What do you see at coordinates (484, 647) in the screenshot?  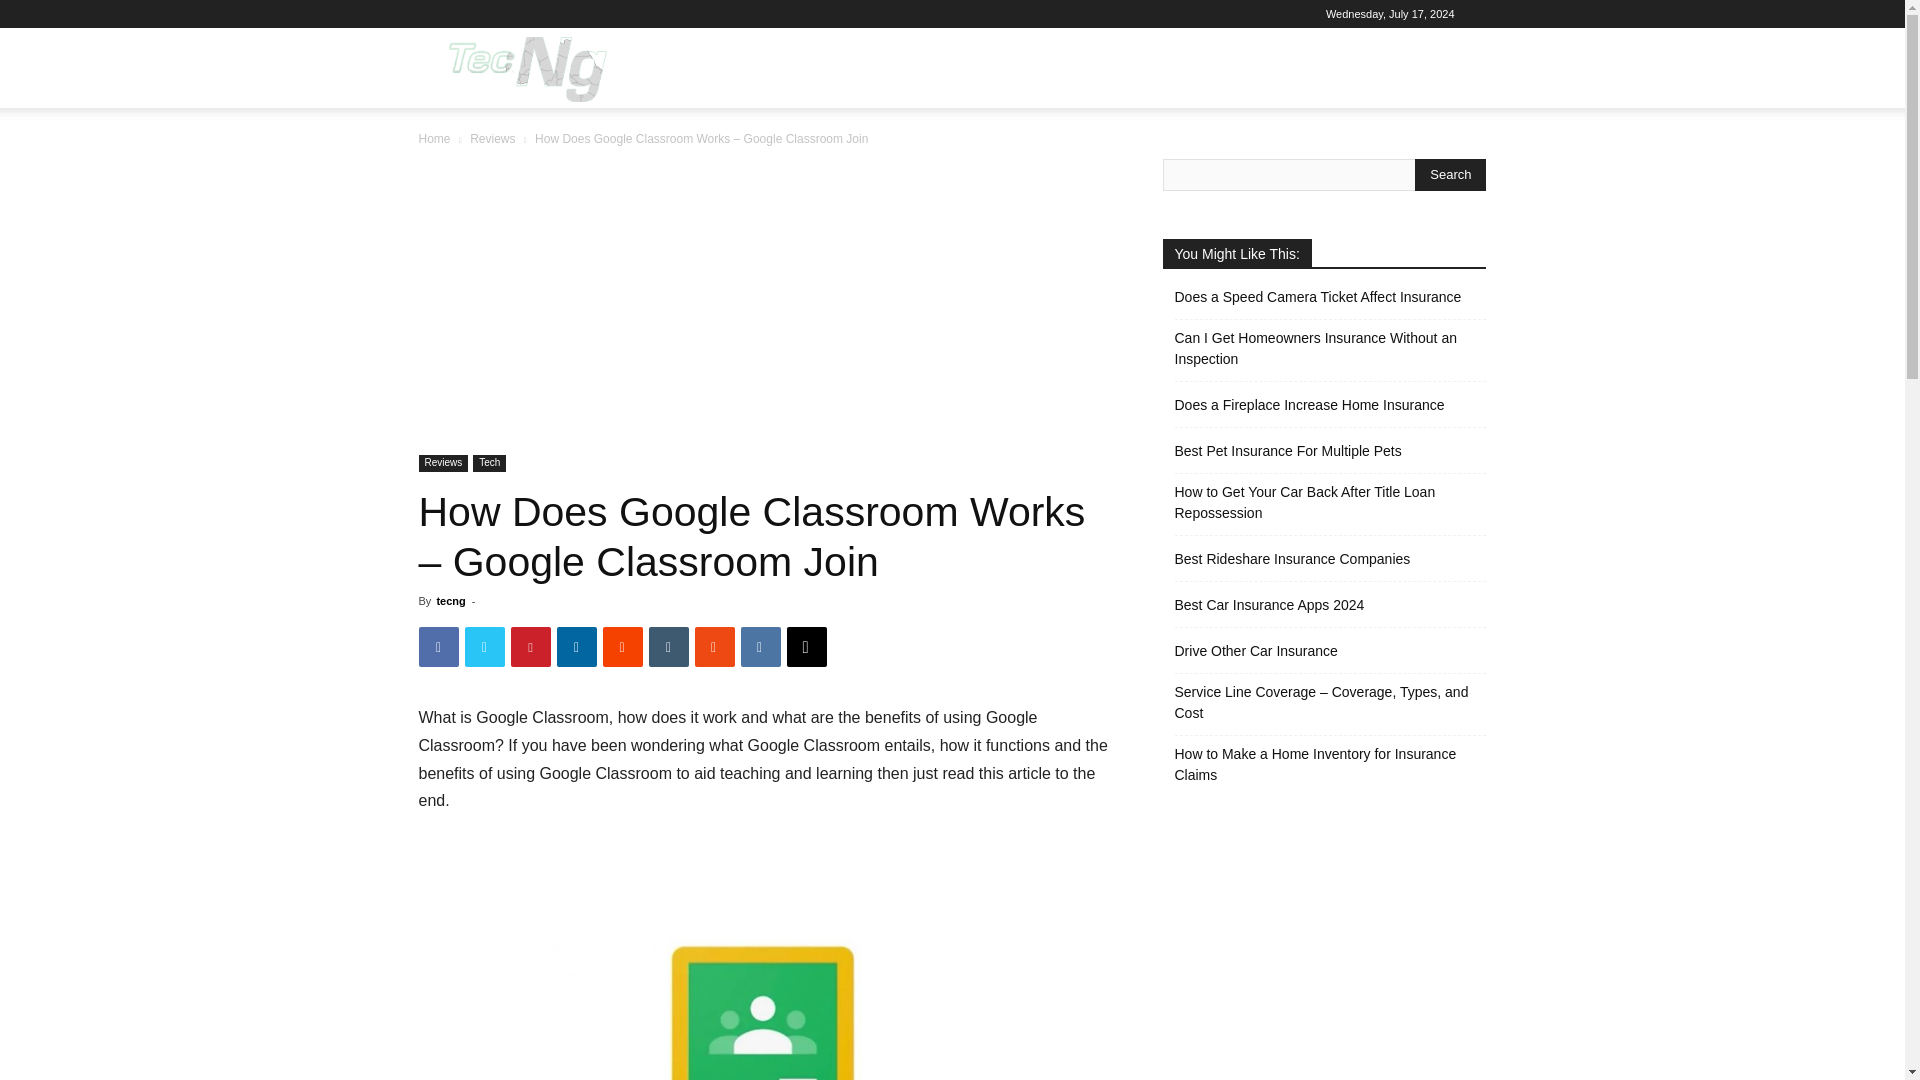 I see `Twitter` at bounding box center [484, 647].